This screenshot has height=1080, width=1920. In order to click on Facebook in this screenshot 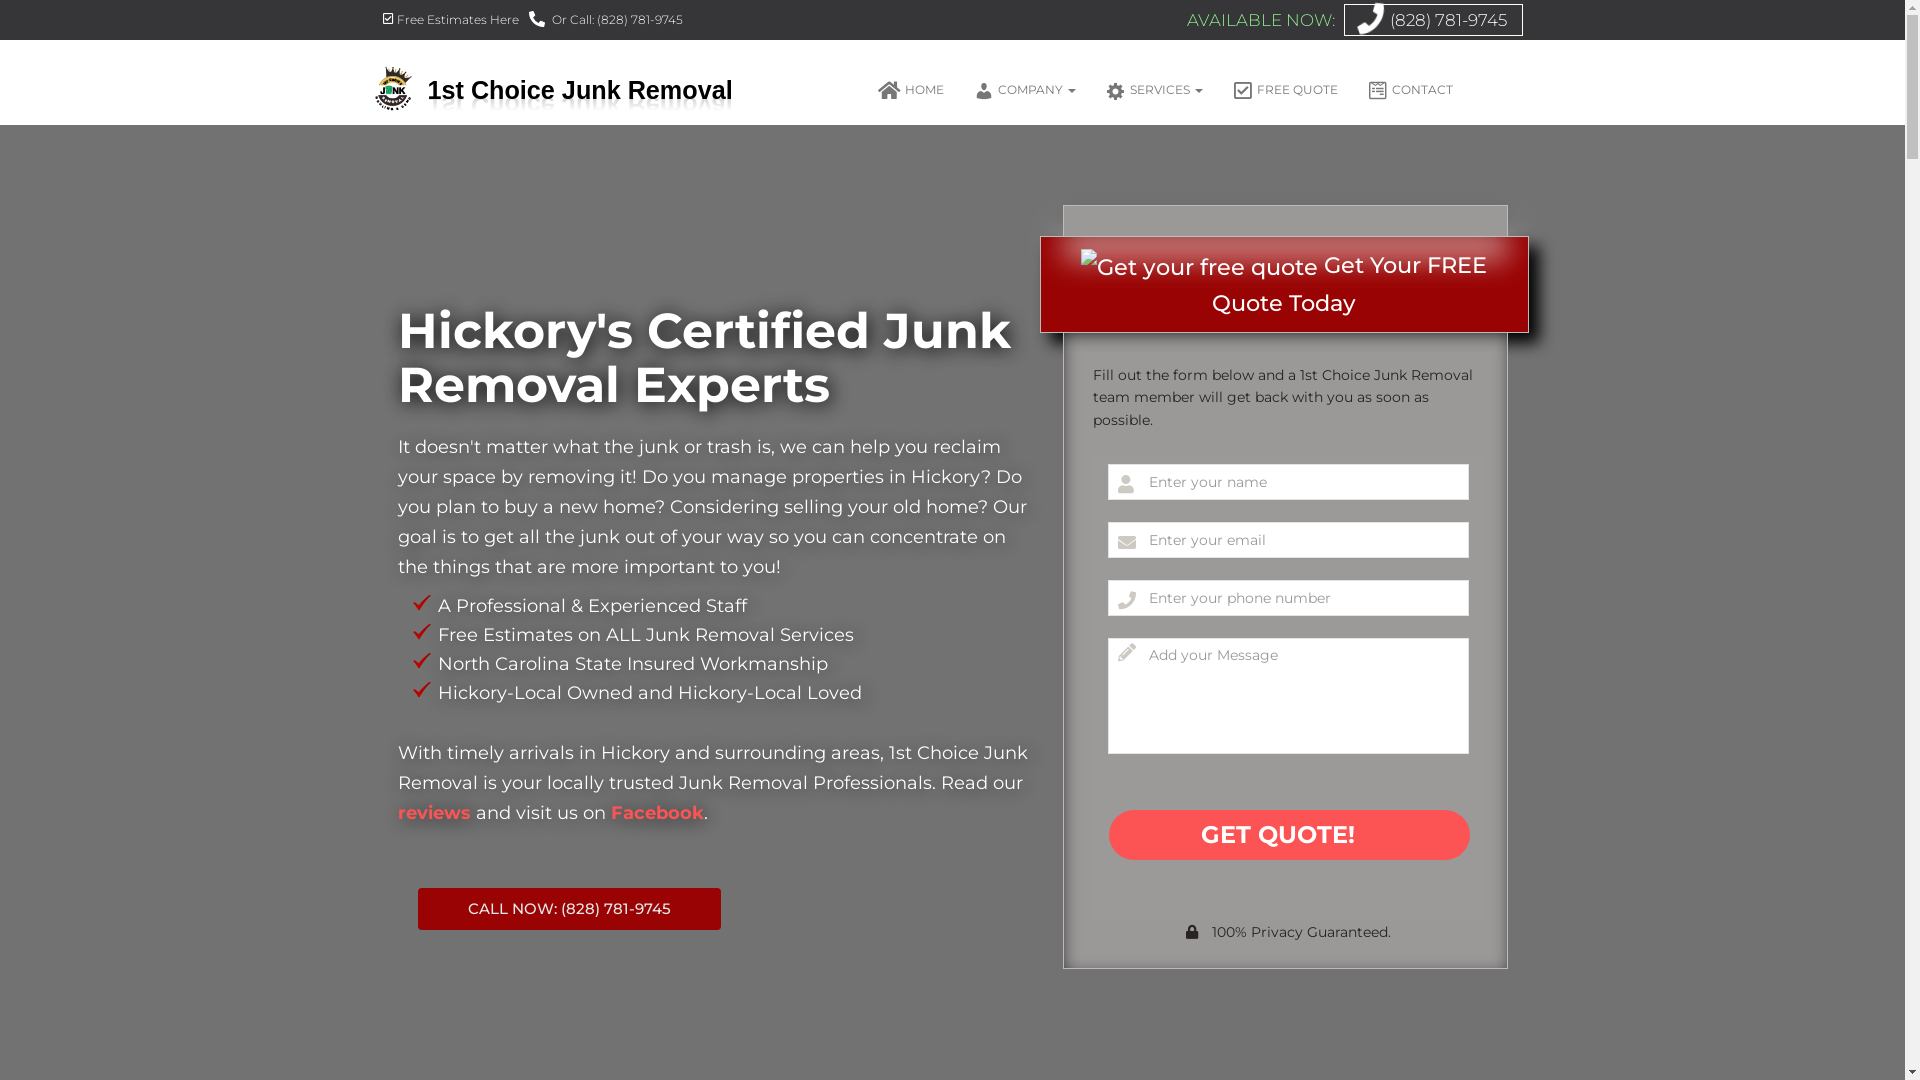, I will do `click(656, 813)`.